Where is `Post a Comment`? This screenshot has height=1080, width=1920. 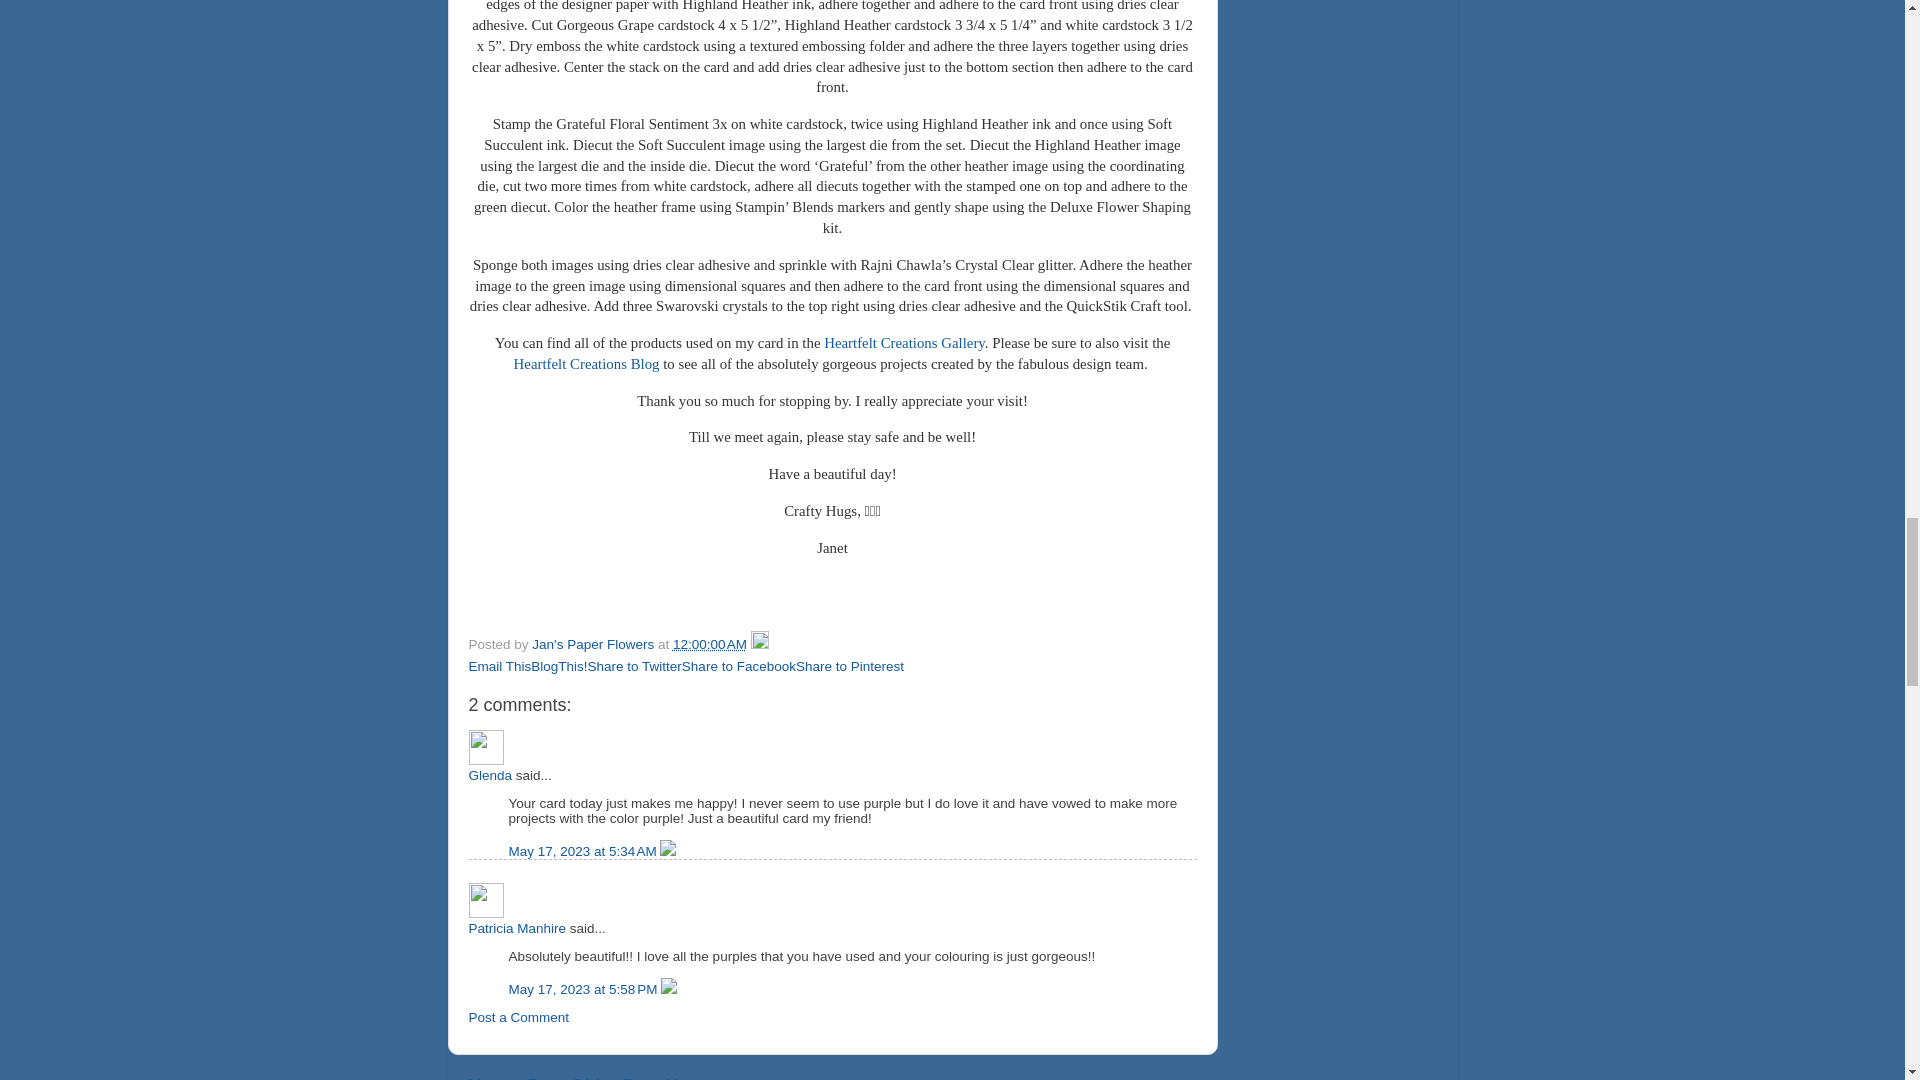
Post a Comment is located at coordinates (518, 1016).